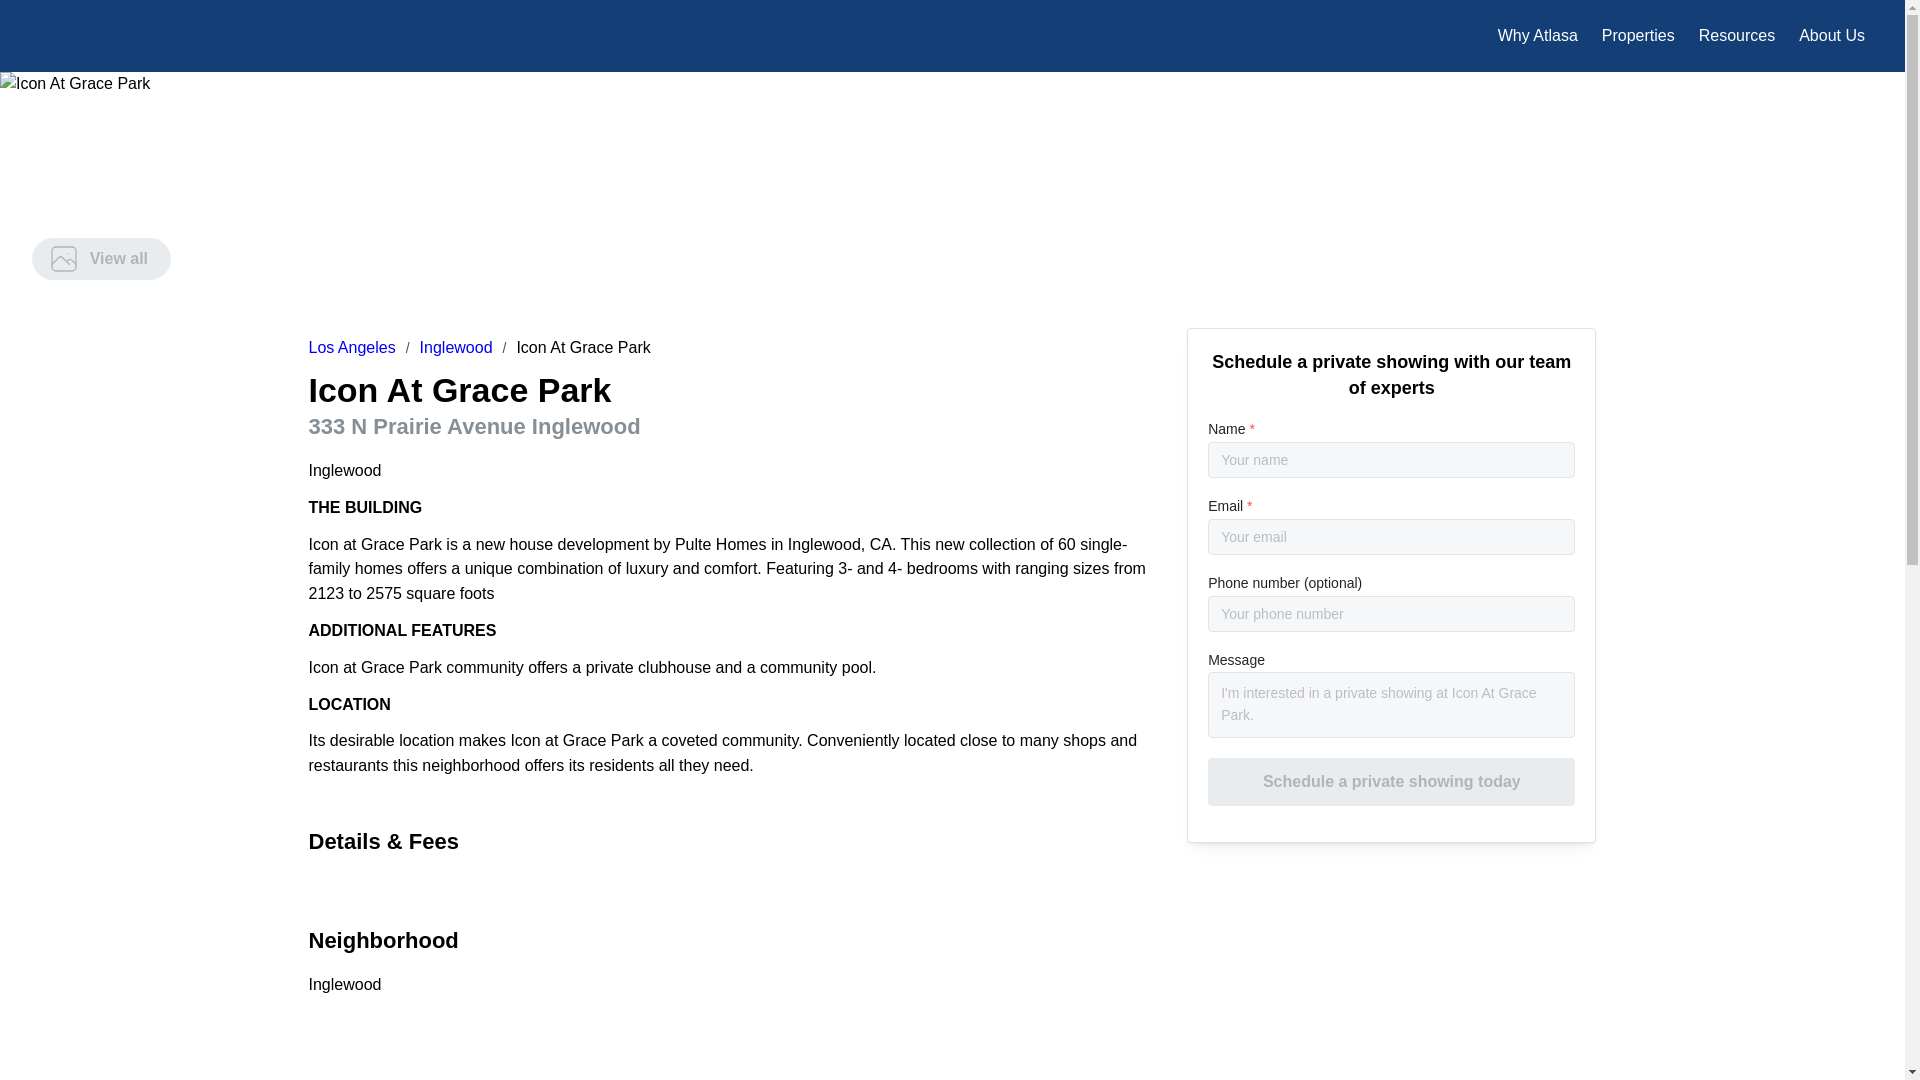 This screenshot has height=1080, width=1920. Describe the element at coordinates (101, 258) in the screenshot. I see `View all` at that location.